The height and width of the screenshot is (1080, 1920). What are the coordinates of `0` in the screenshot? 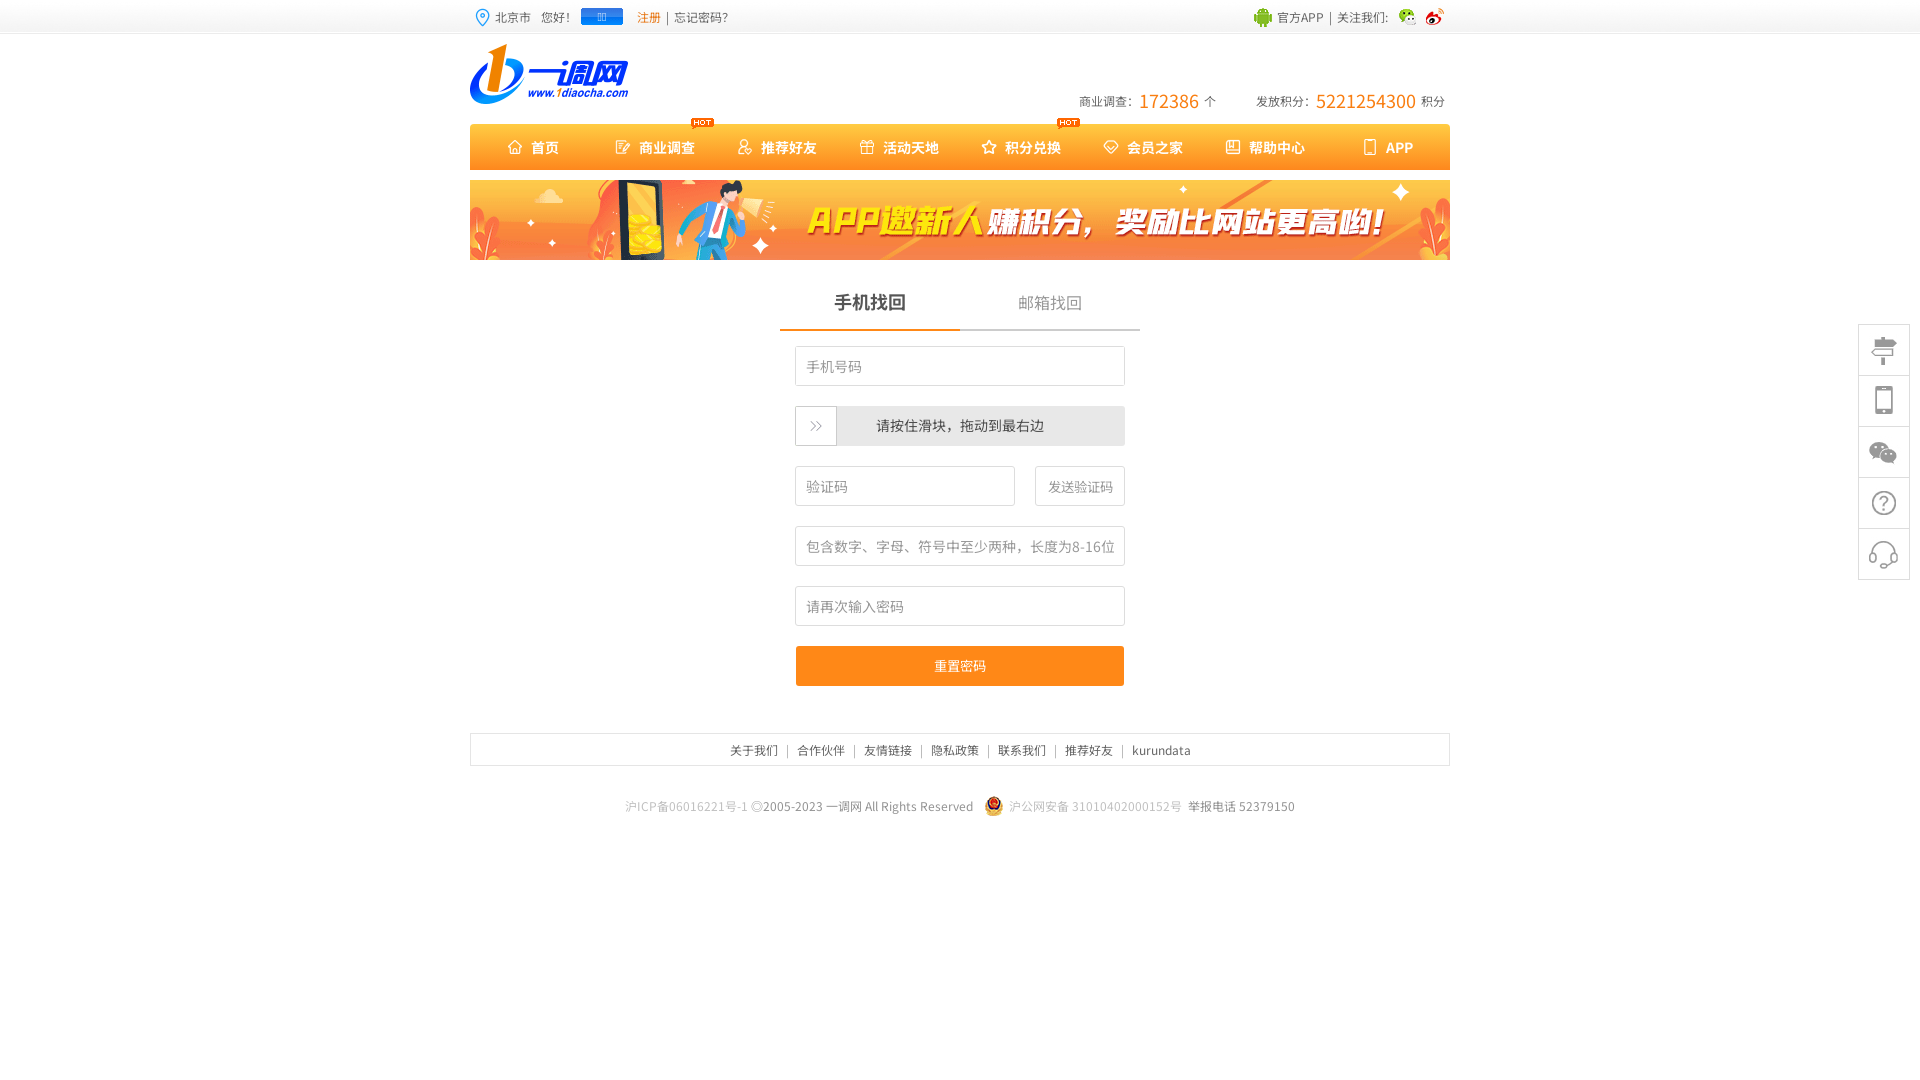 It's located at (1884, 554).